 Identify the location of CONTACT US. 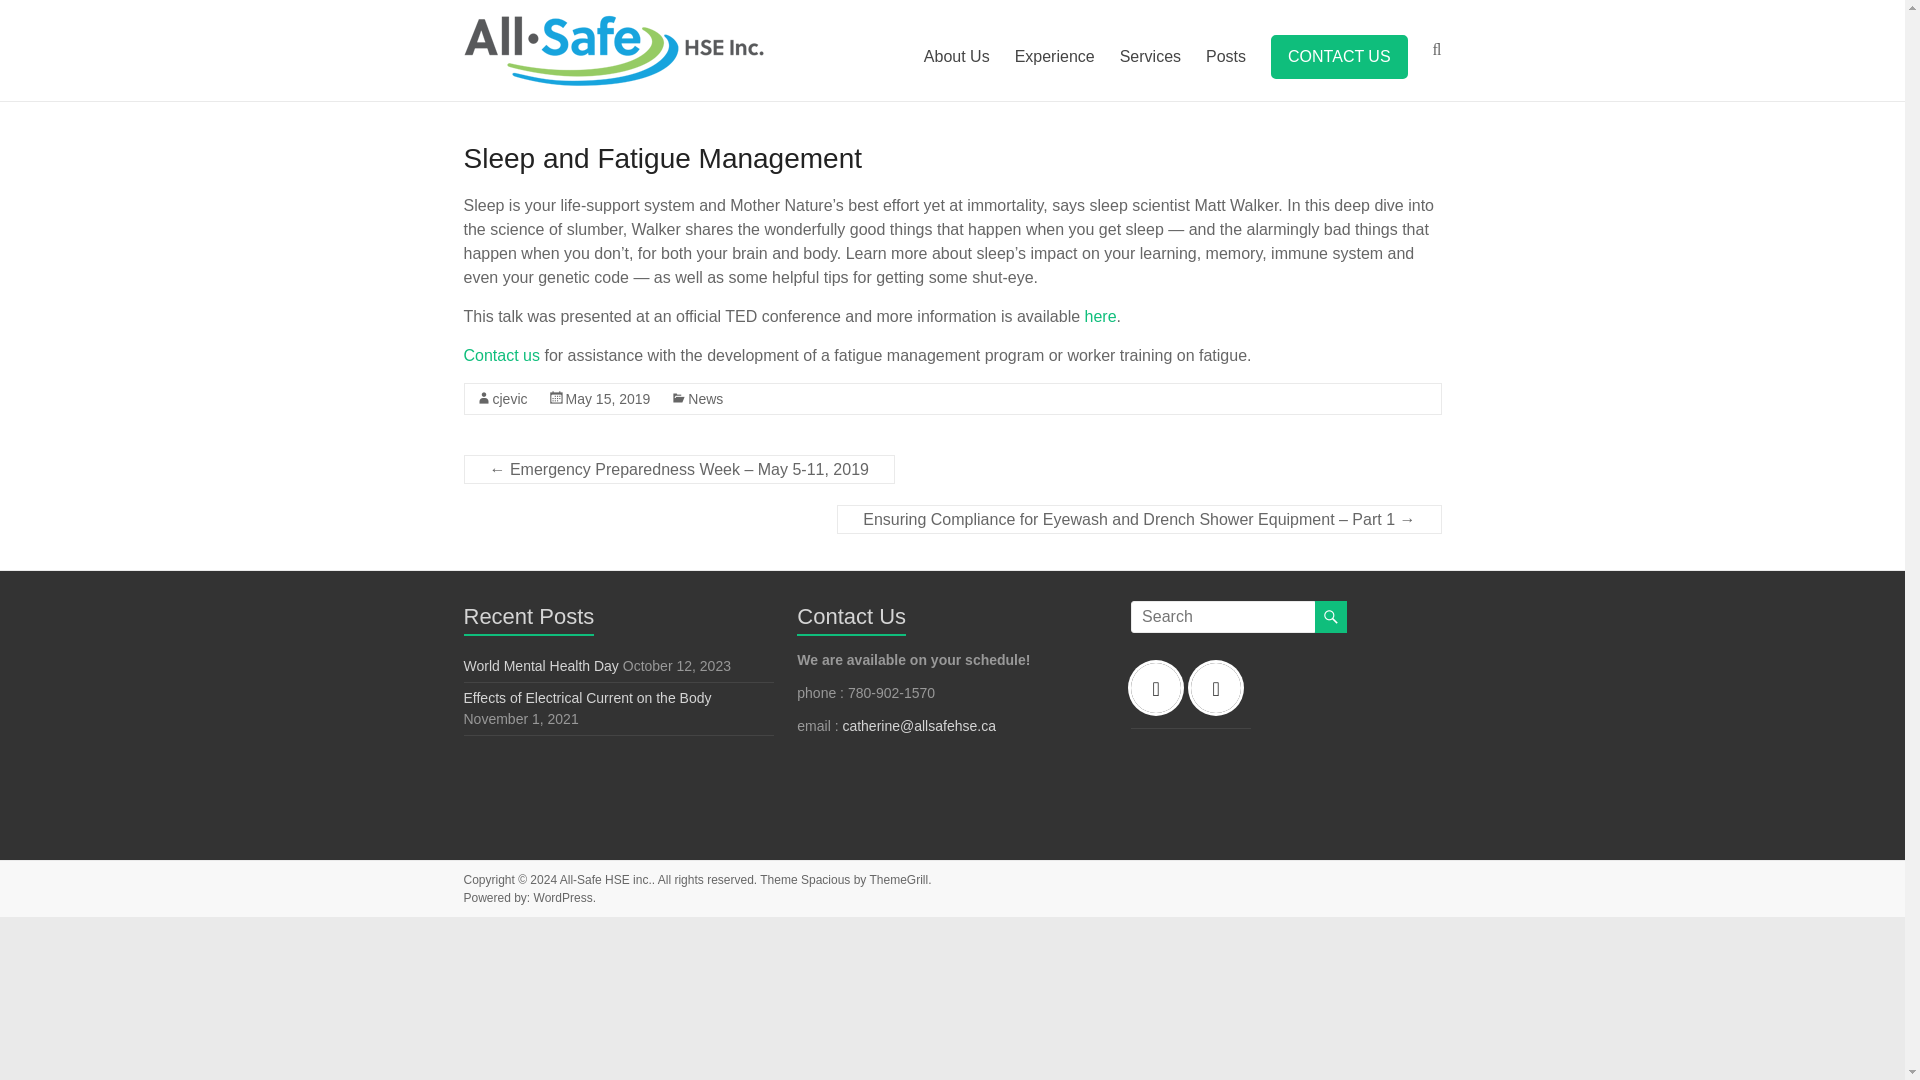
(1339, 56).